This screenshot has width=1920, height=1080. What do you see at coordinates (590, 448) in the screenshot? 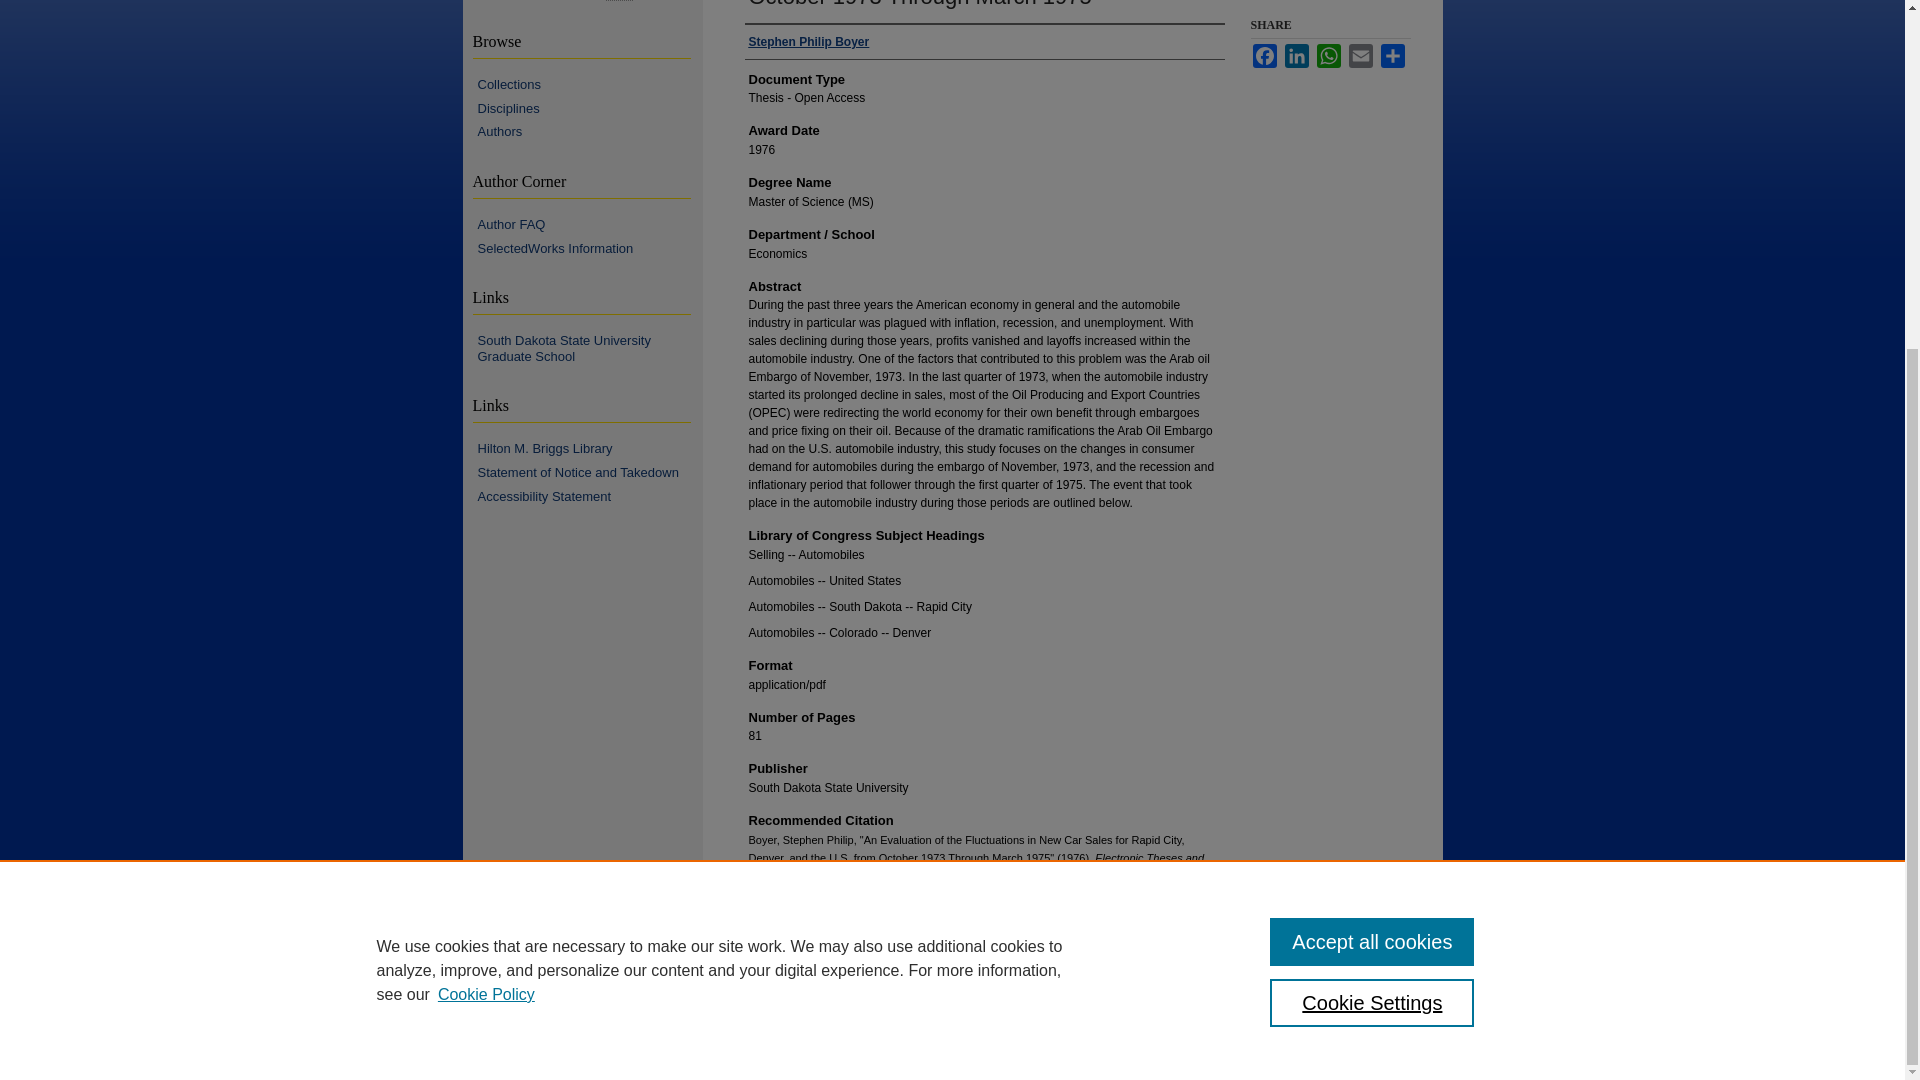
I see `Hilton M. Briggs Library` at bounding box center [590, 448].